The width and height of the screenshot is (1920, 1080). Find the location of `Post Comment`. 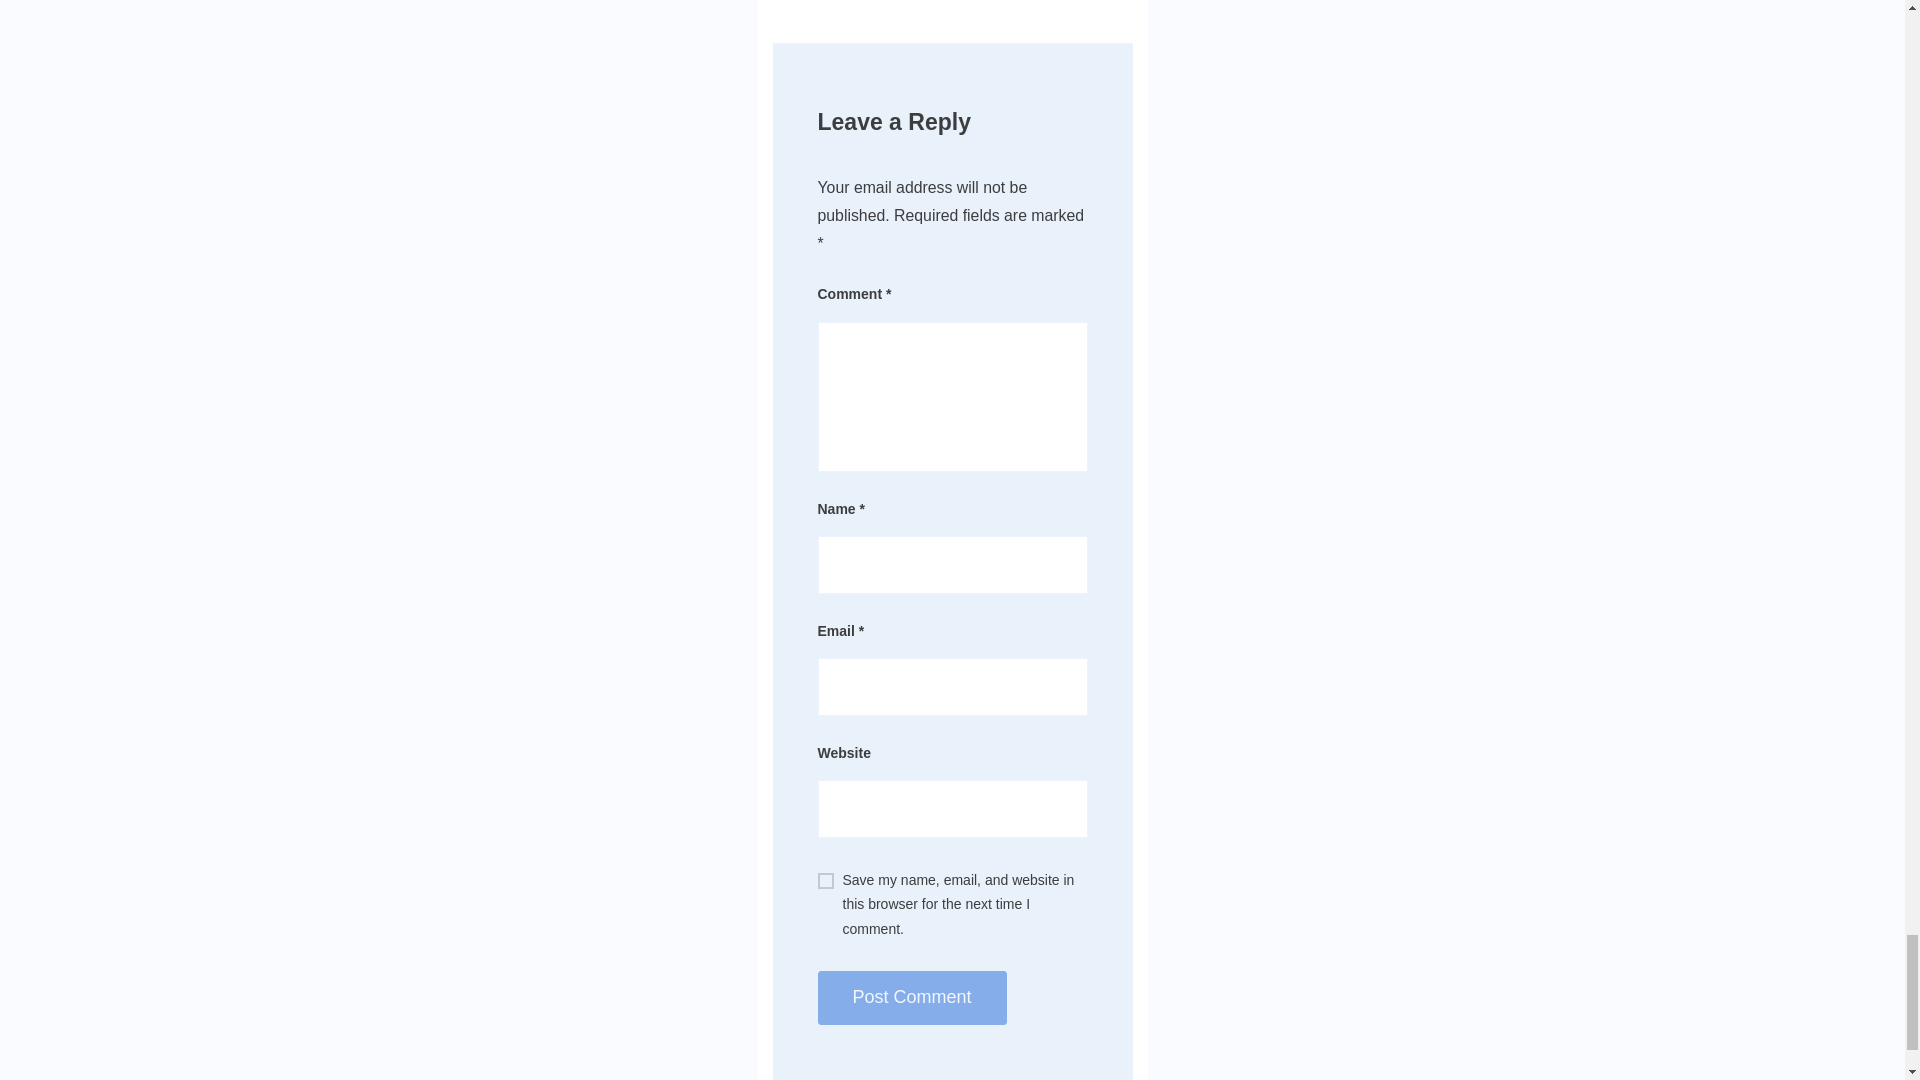

Post Comment is located at coordinates (912, 997).